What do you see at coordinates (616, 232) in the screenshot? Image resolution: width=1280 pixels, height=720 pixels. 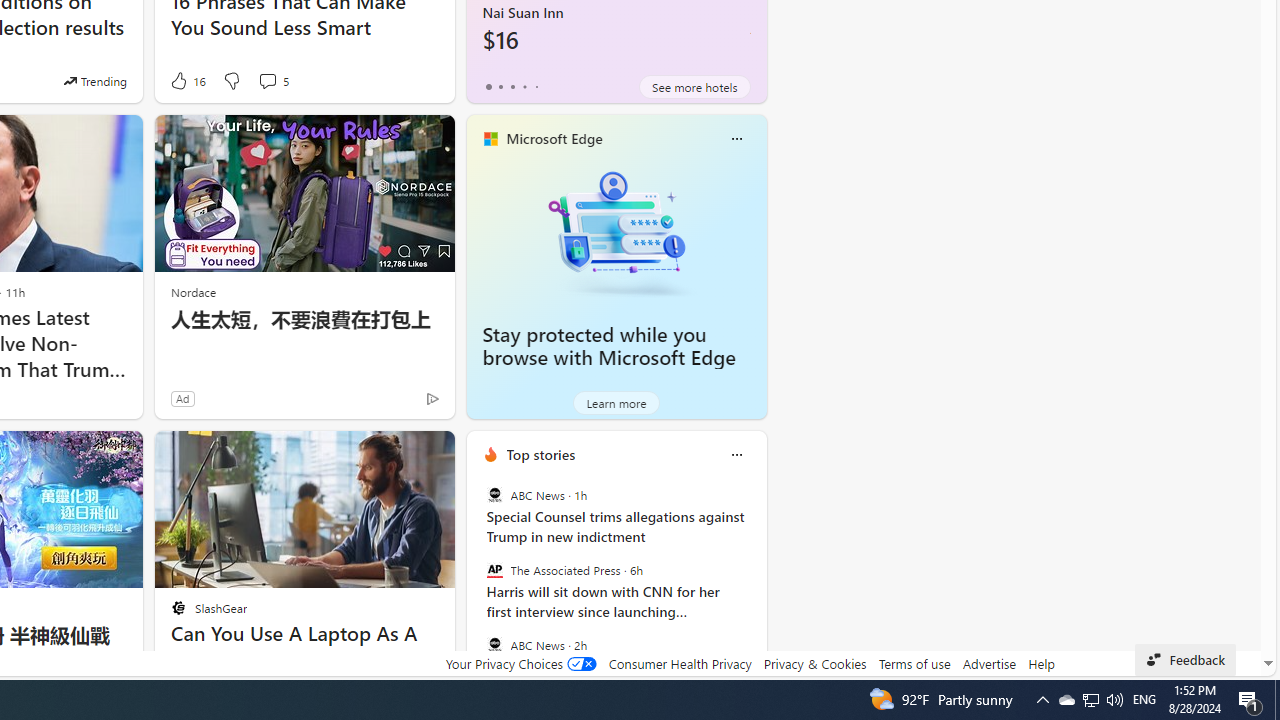 I see `Stay protected while you browse with Microsoft Edge` at bounding box center [616, 232].